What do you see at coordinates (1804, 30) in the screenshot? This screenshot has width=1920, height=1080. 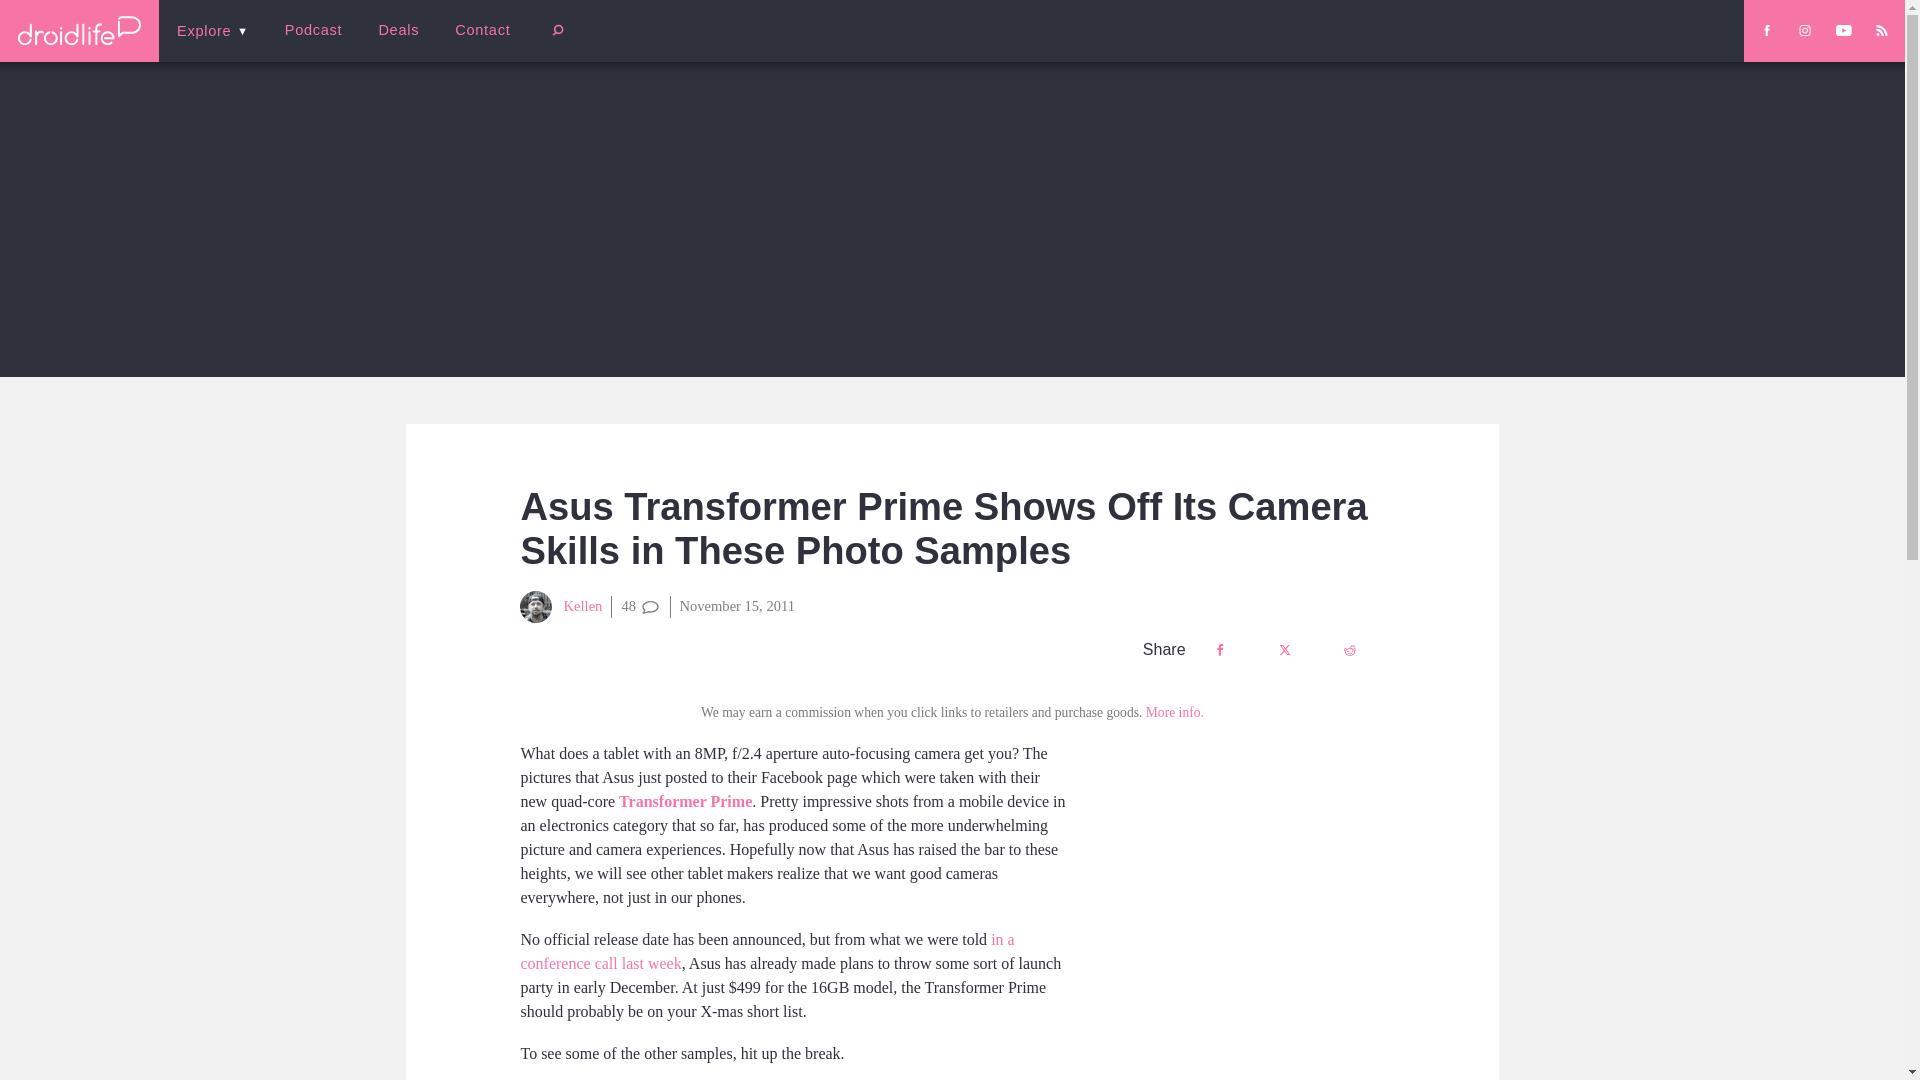 I see `Droid Life on Instagram` at bounding box center [1804, 30].